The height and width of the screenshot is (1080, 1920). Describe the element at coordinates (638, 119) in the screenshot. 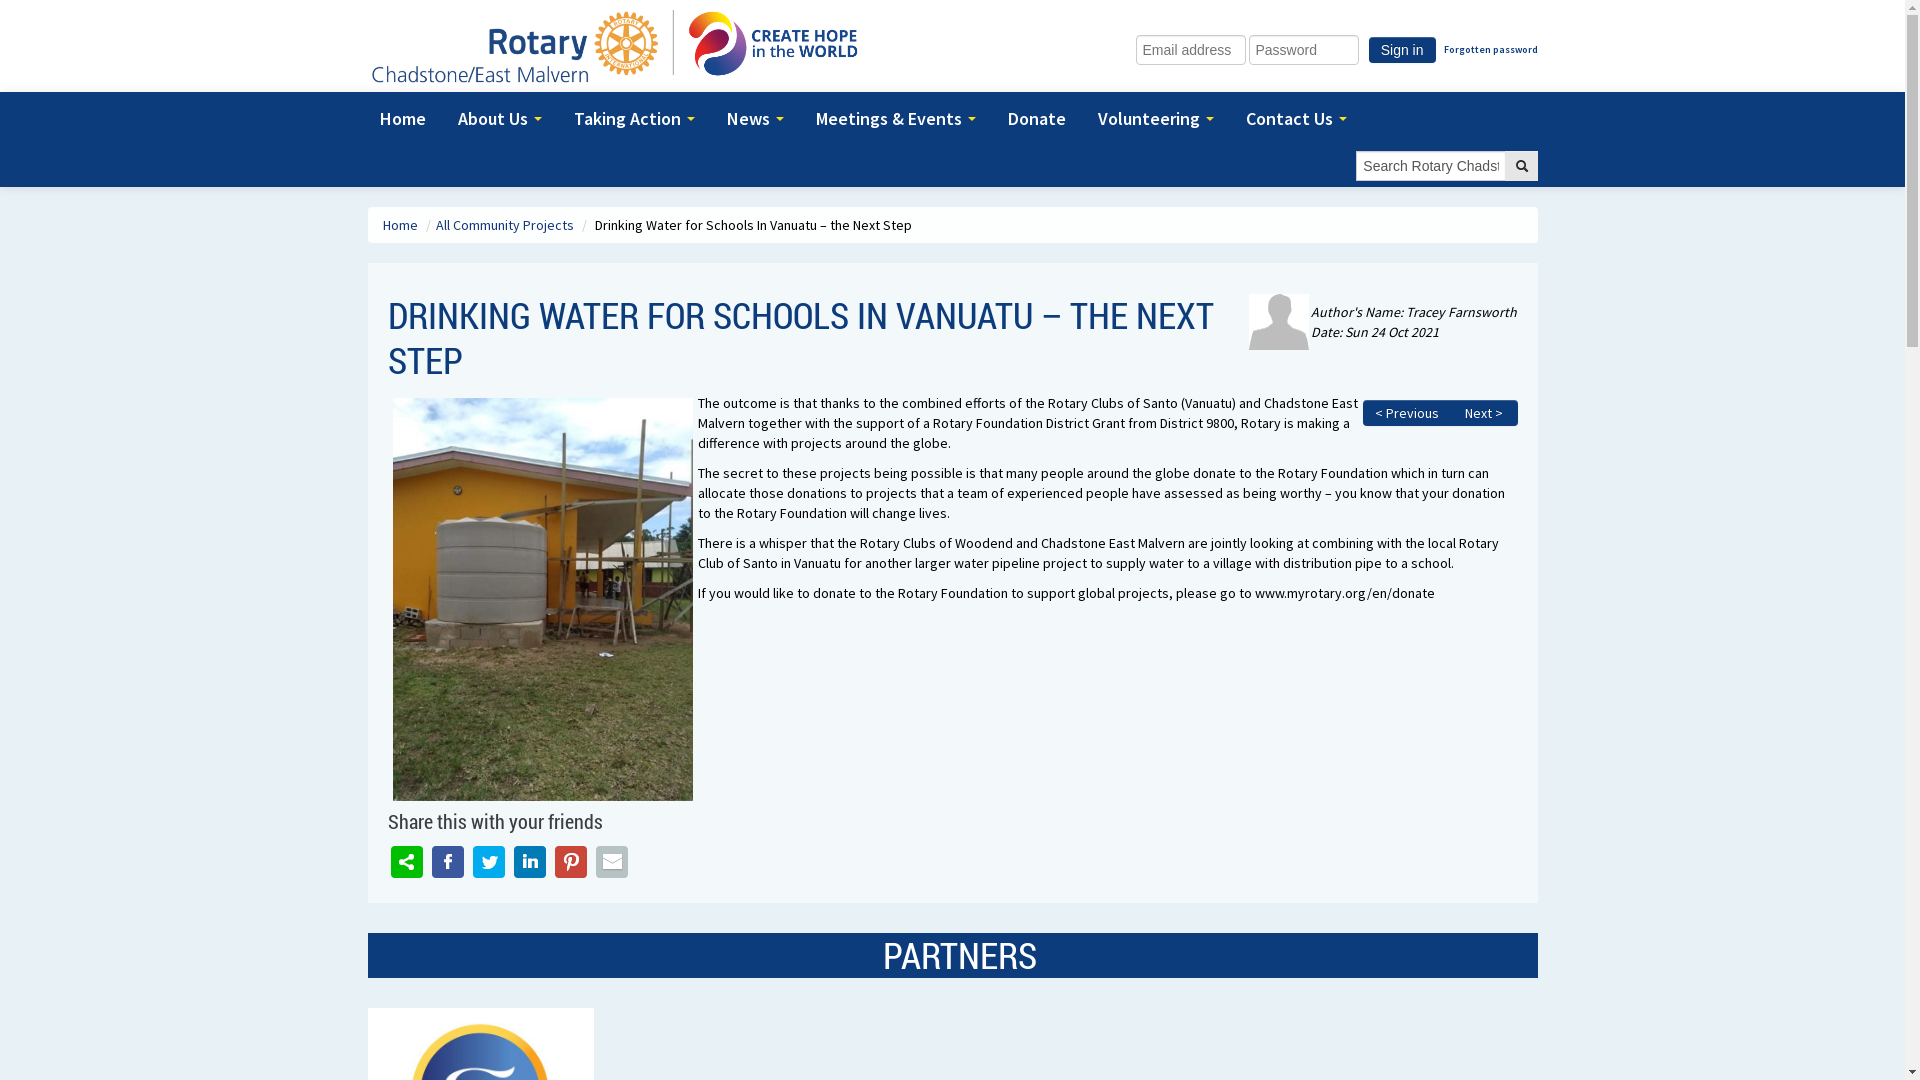

I see `Taking Action` at that location.